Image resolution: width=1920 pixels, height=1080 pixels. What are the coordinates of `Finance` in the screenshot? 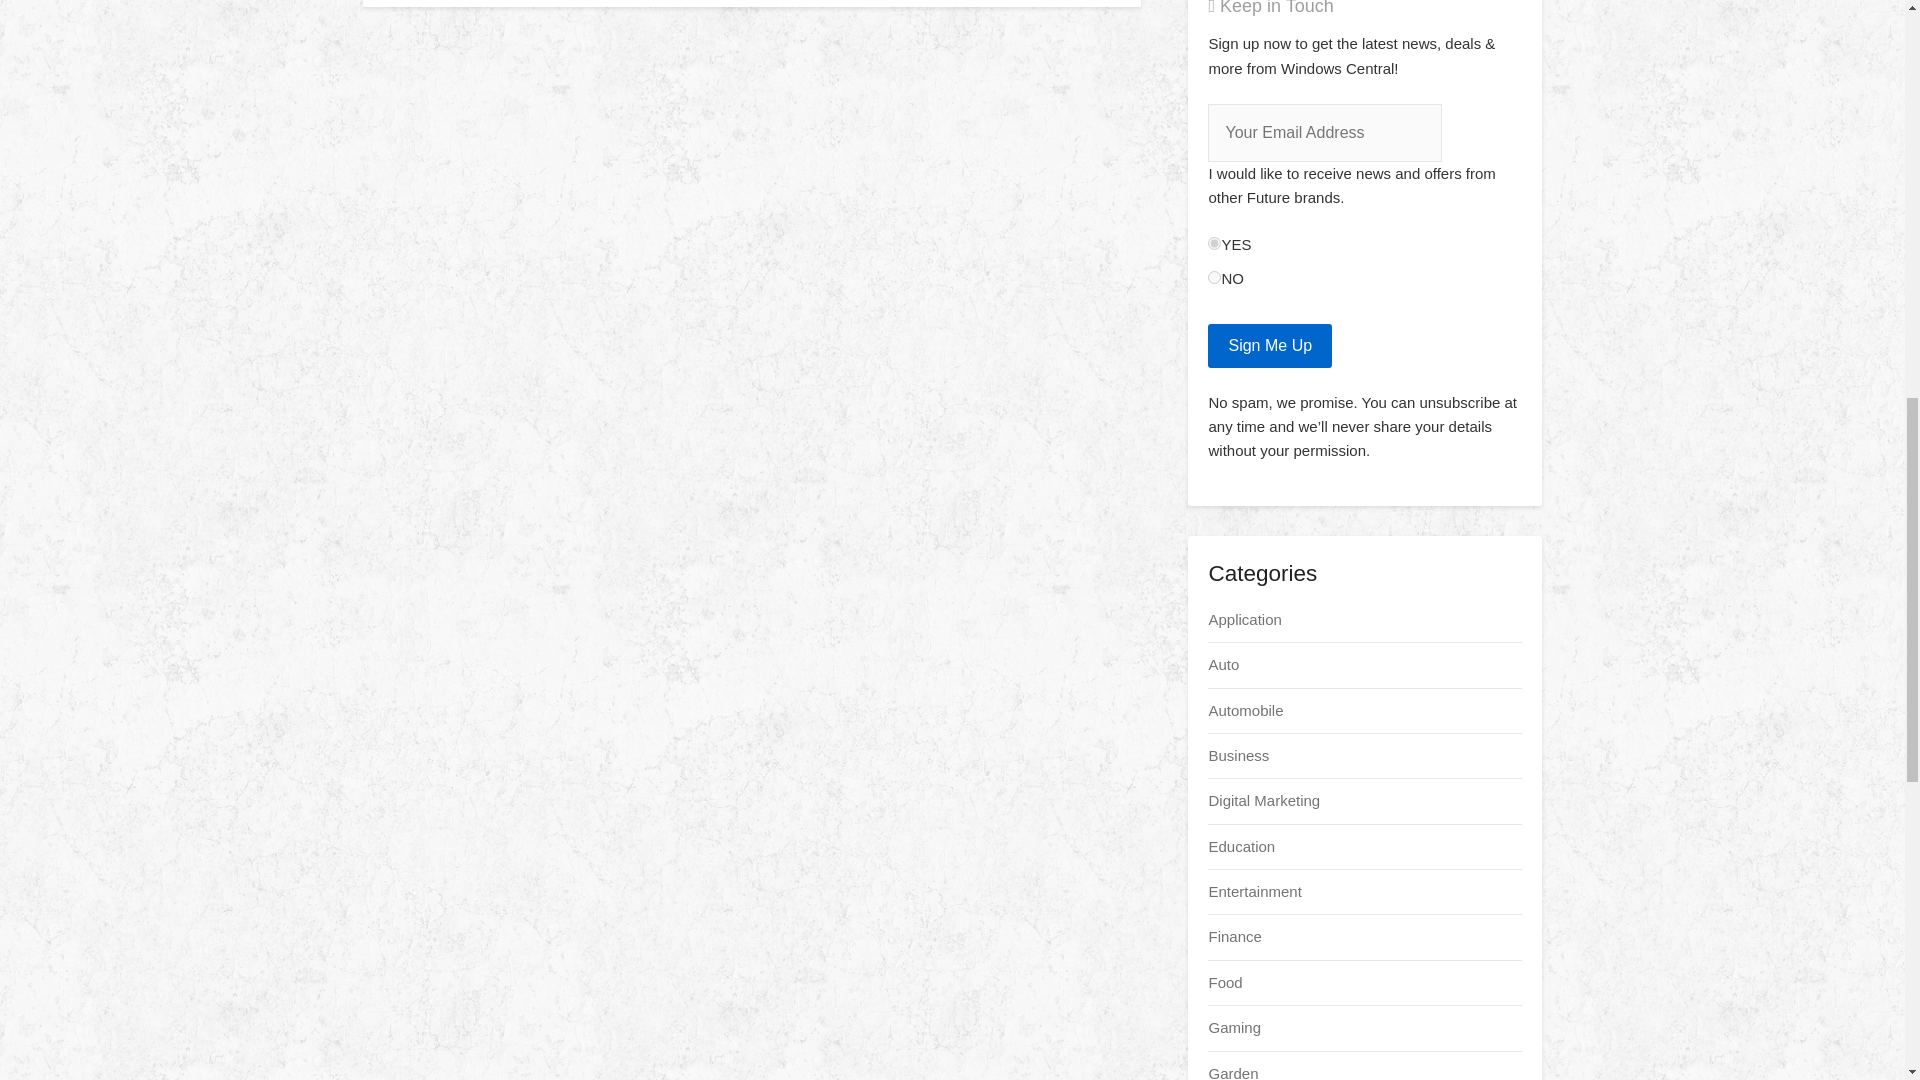 It's located at (1234, 936).